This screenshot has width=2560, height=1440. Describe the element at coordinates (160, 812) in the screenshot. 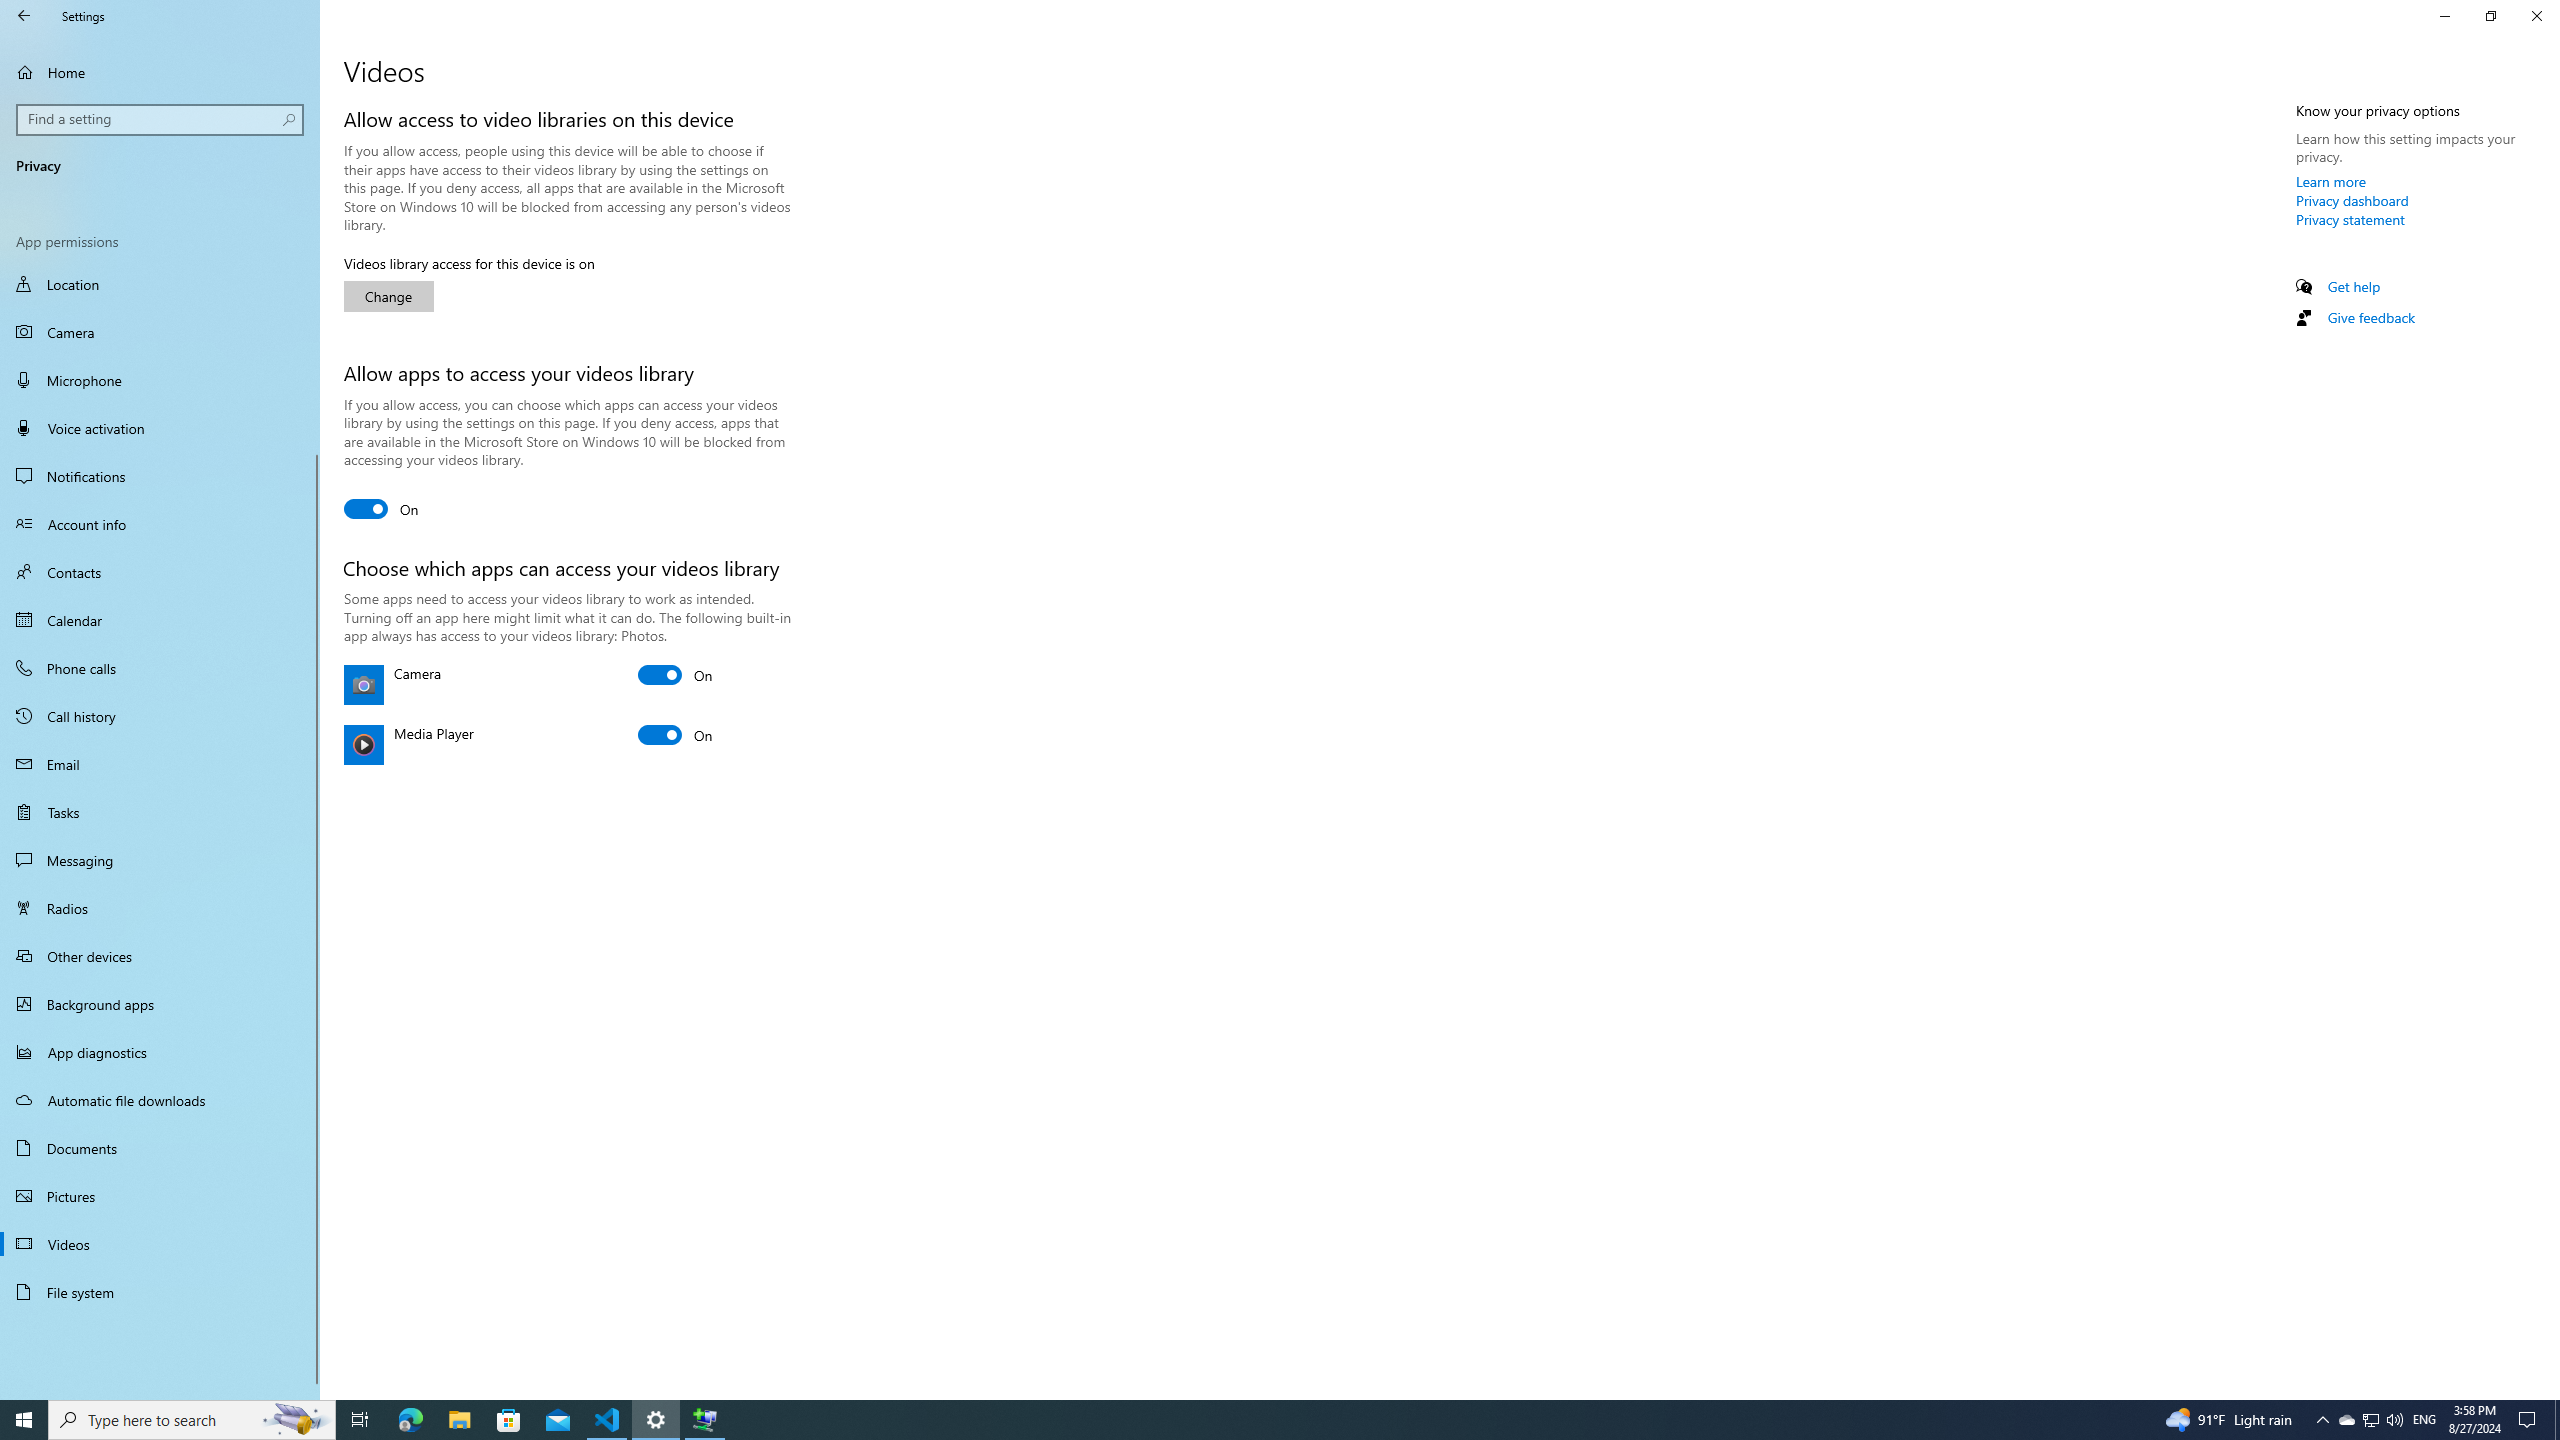

I see `Tasks` at that location.